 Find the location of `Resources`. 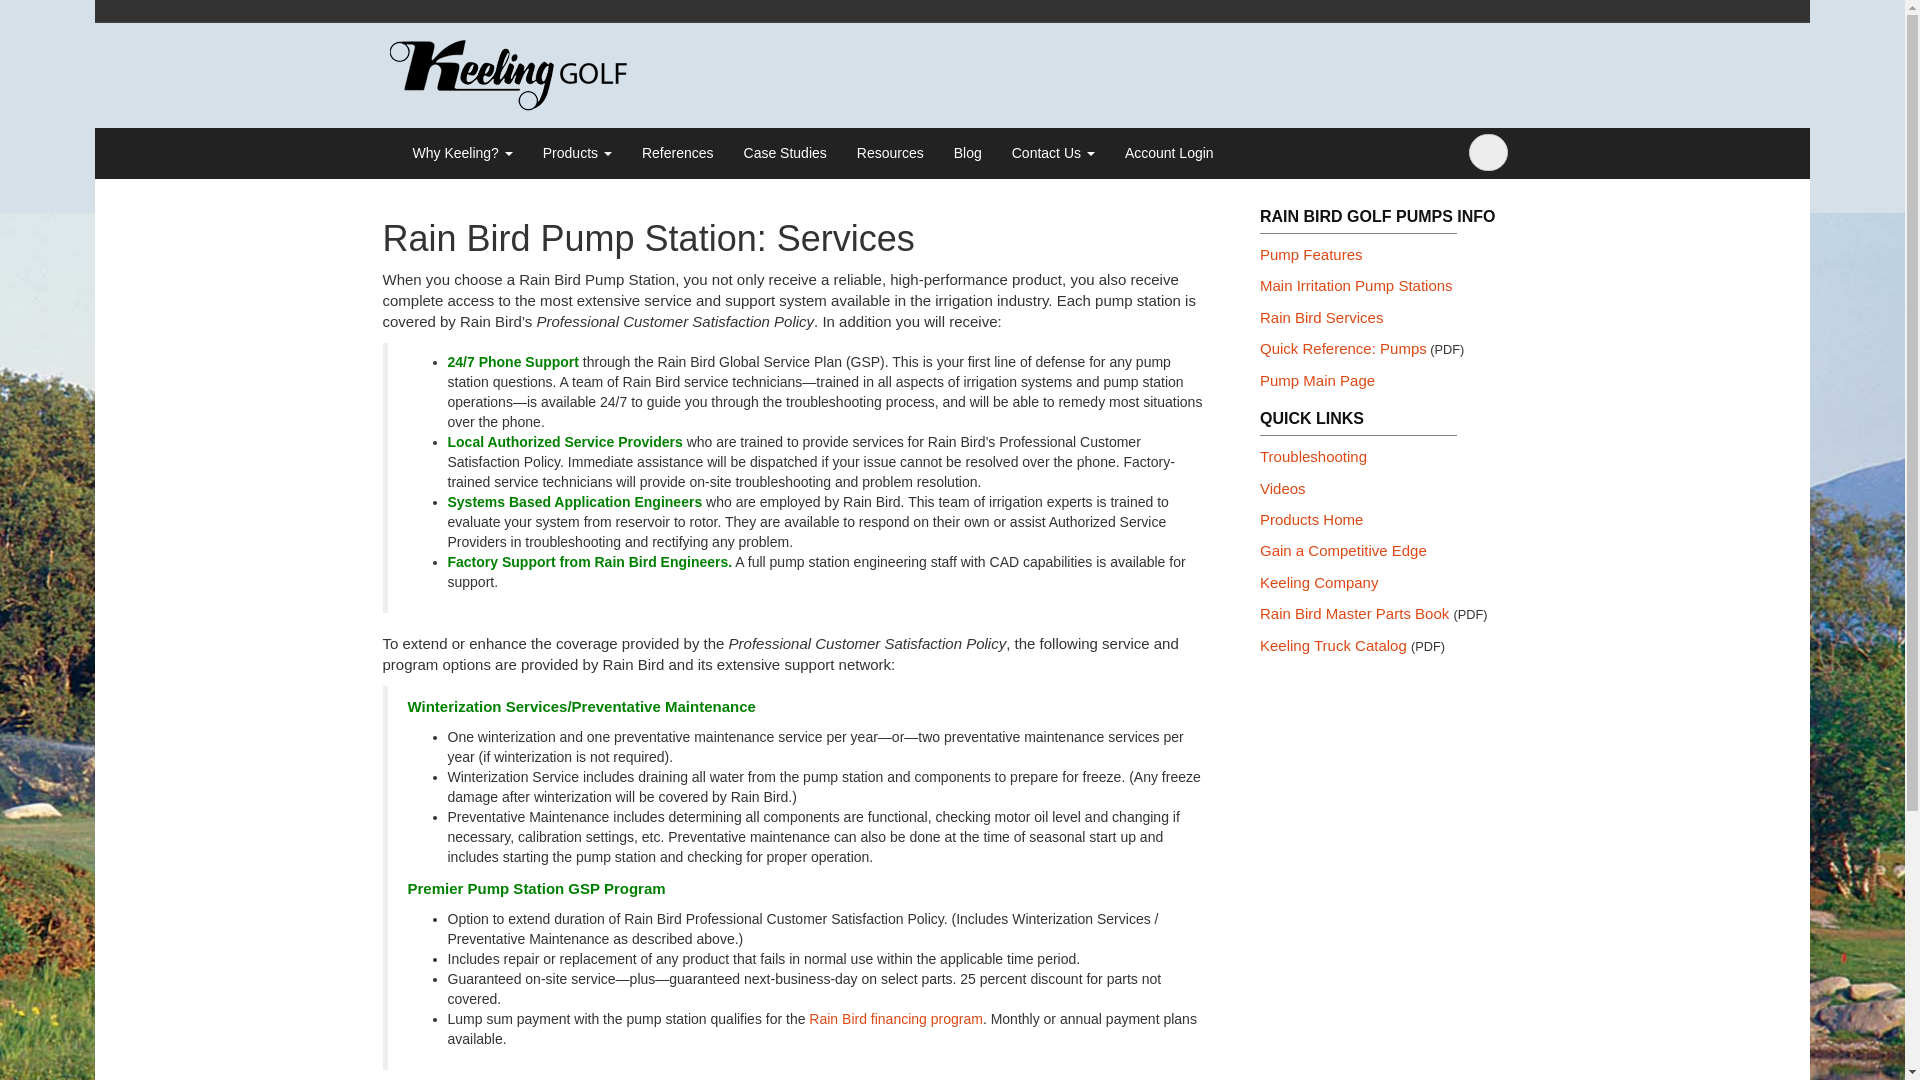

Resources is located at coordinates (890, 153).